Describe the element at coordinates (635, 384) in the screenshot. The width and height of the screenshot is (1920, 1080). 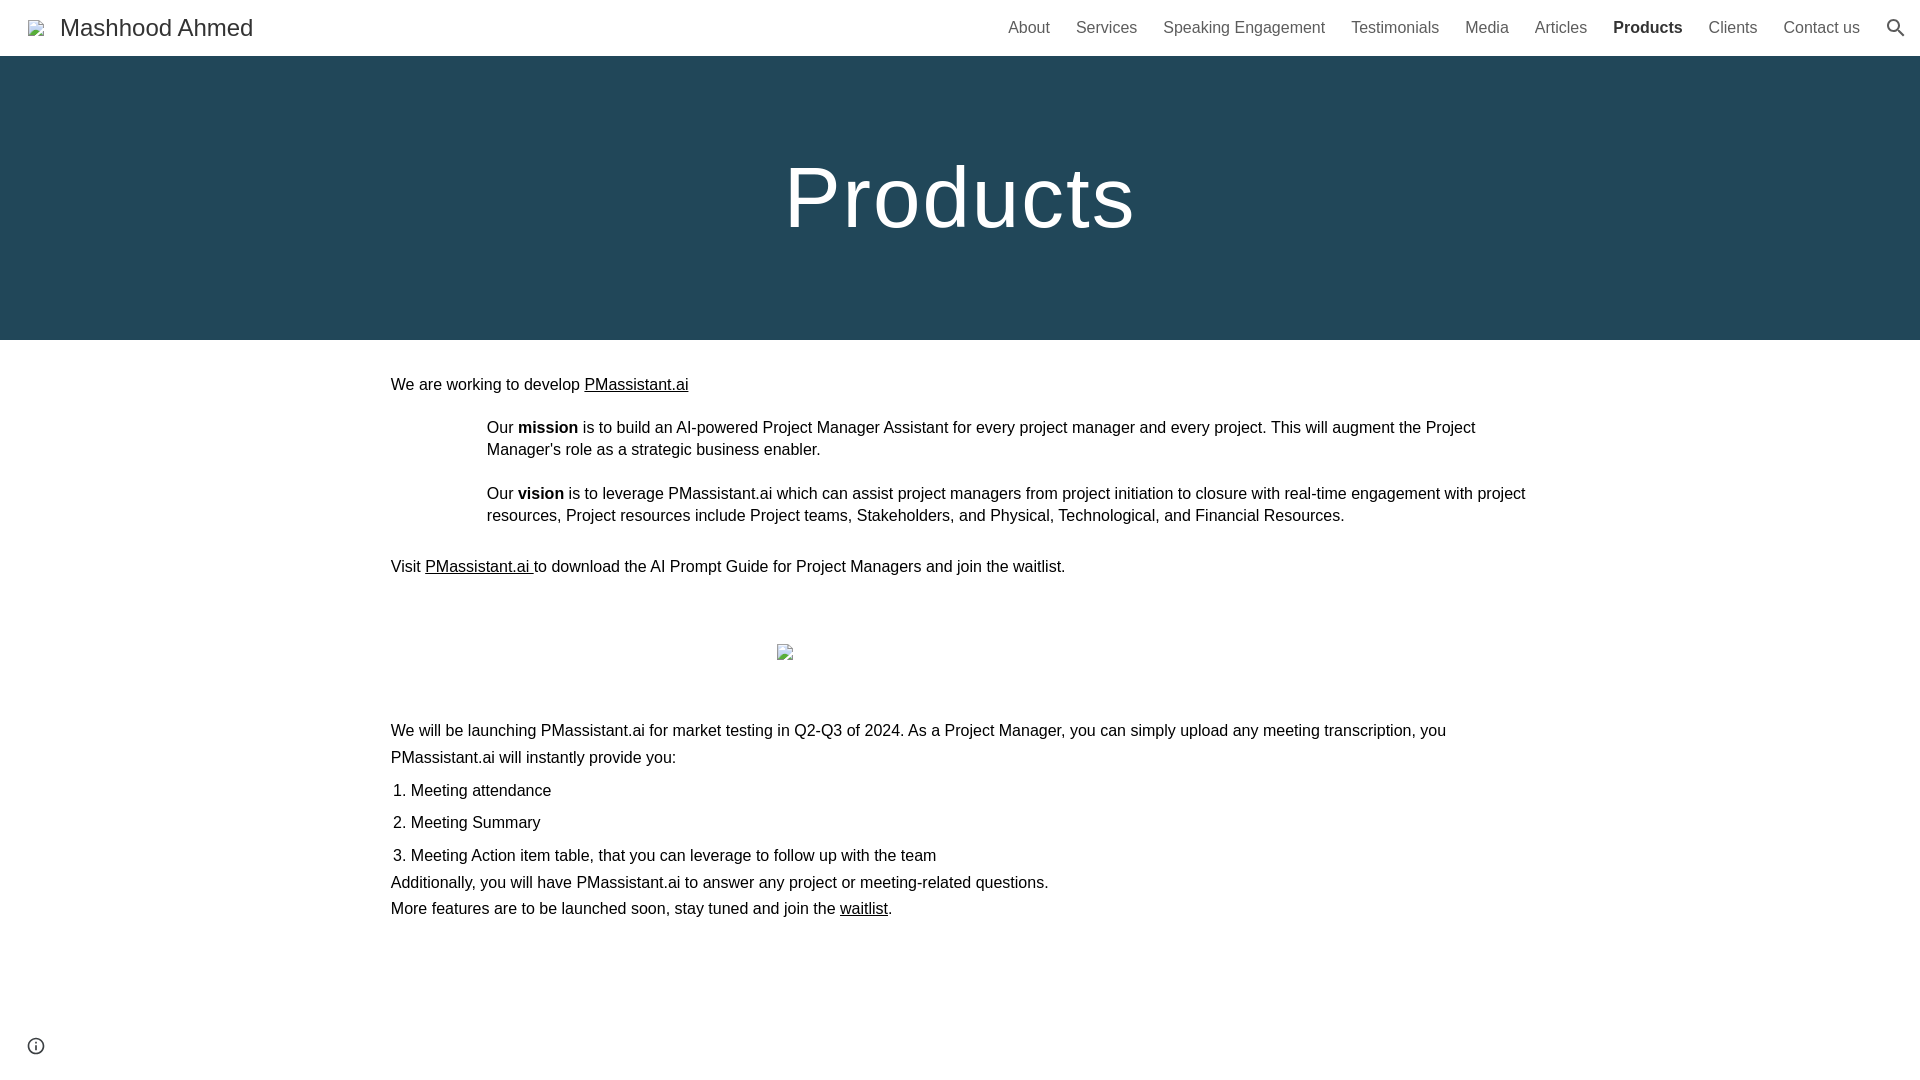
I see `PMassistant.ai` at that location.